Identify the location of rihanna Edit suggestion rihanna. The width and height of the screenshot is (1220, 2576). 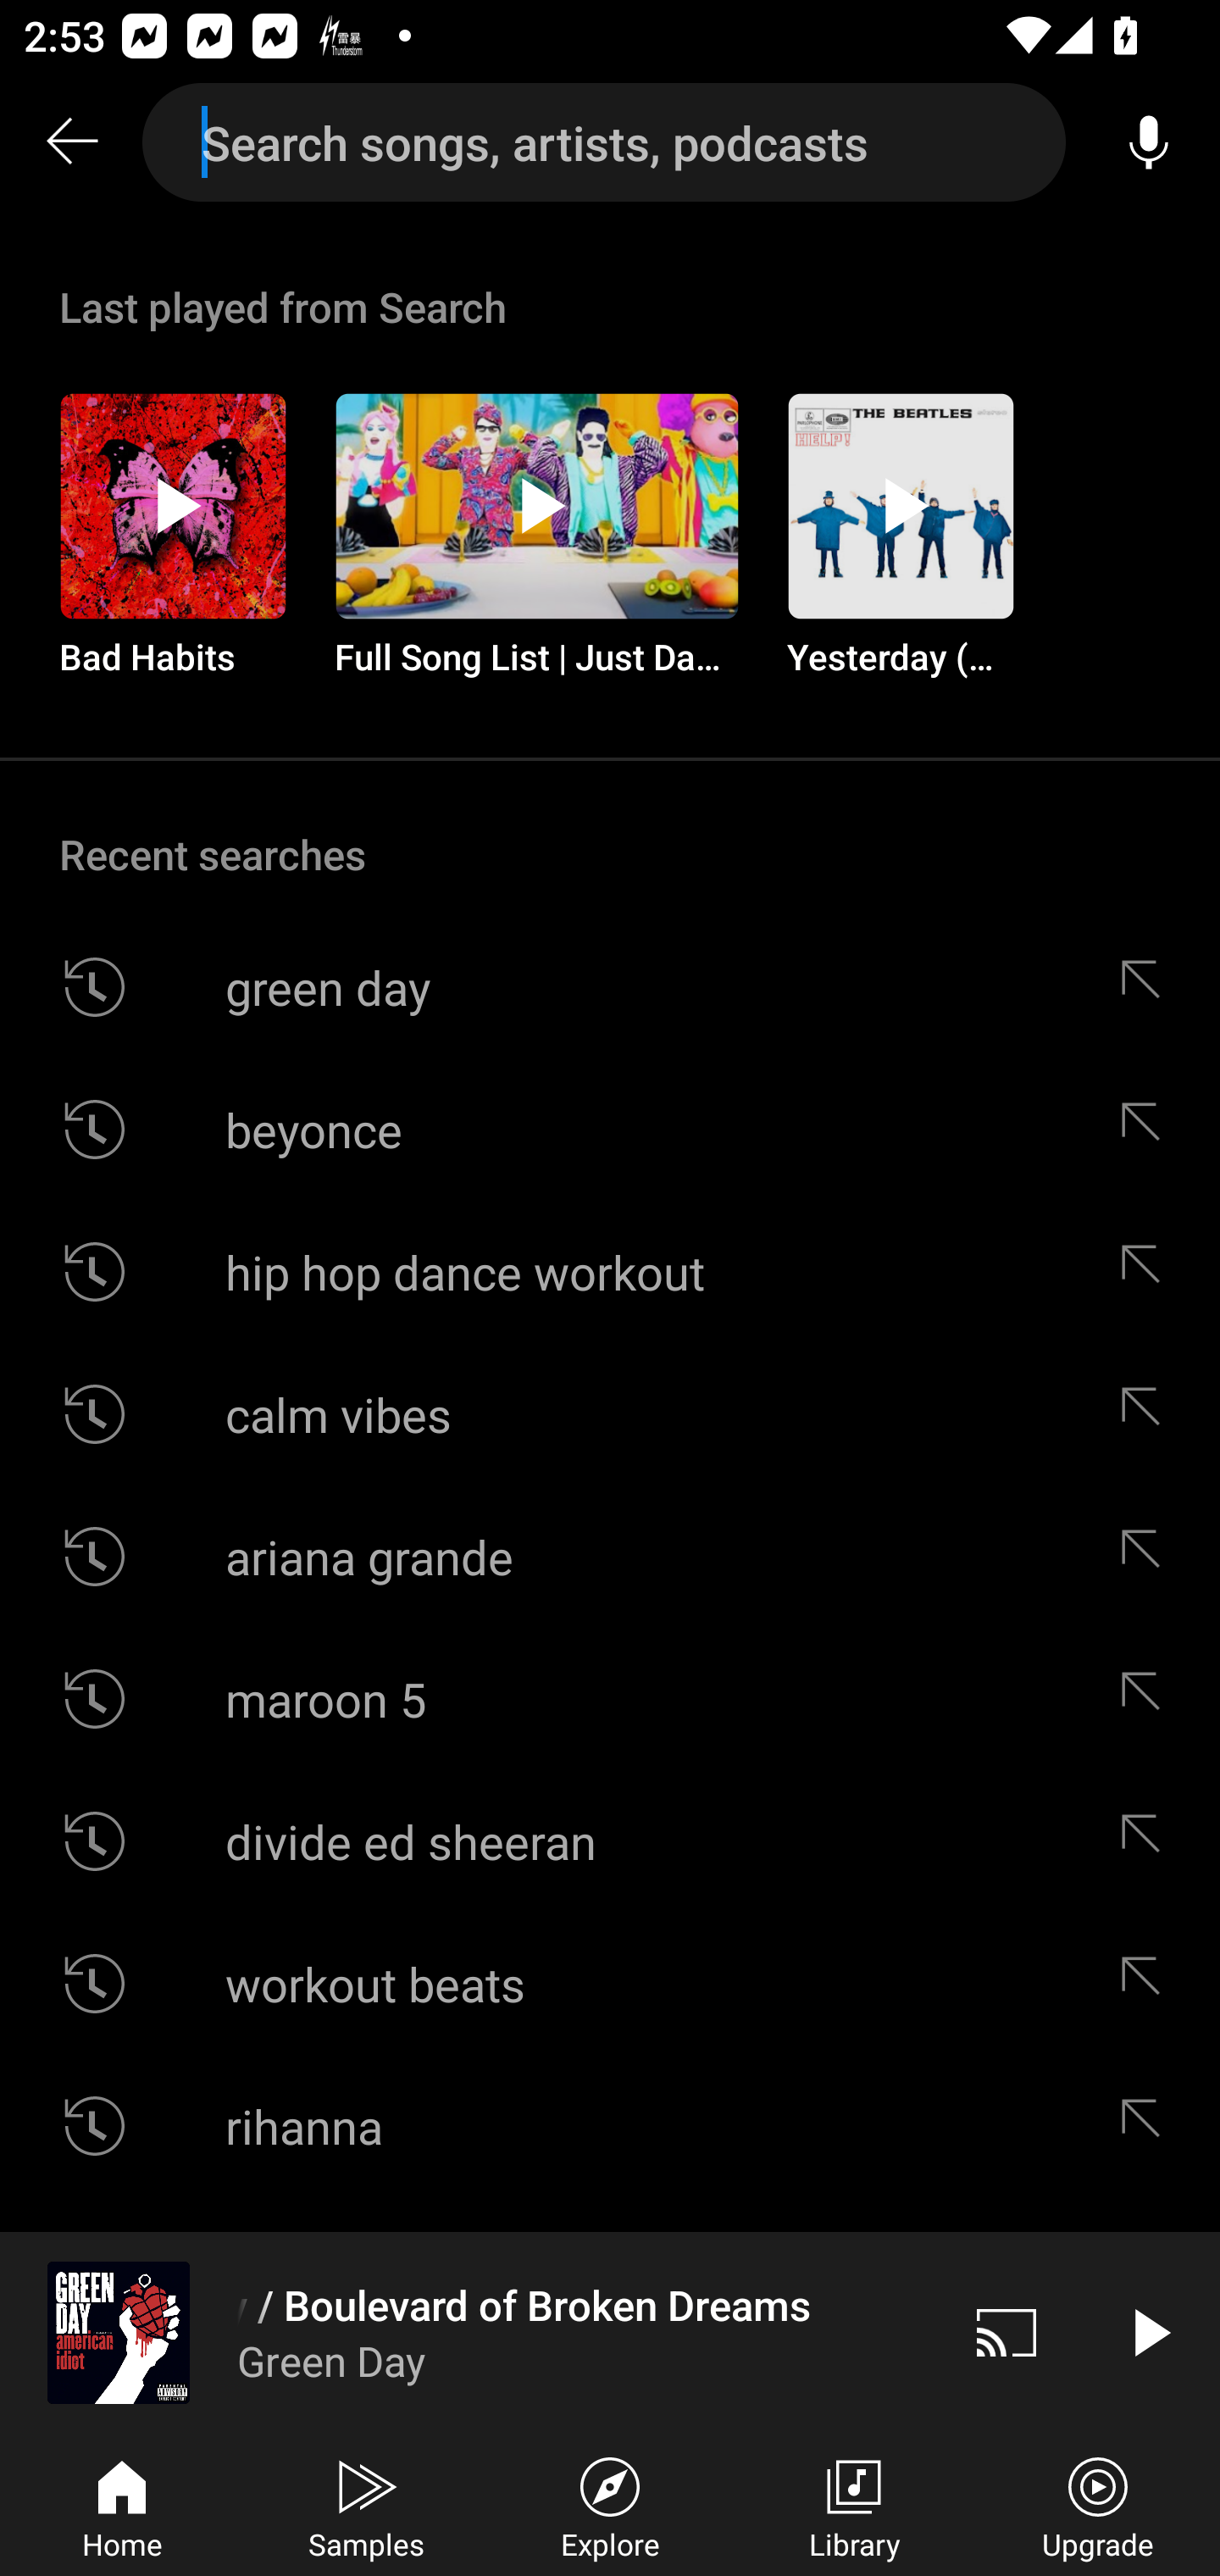
(610, 2126).